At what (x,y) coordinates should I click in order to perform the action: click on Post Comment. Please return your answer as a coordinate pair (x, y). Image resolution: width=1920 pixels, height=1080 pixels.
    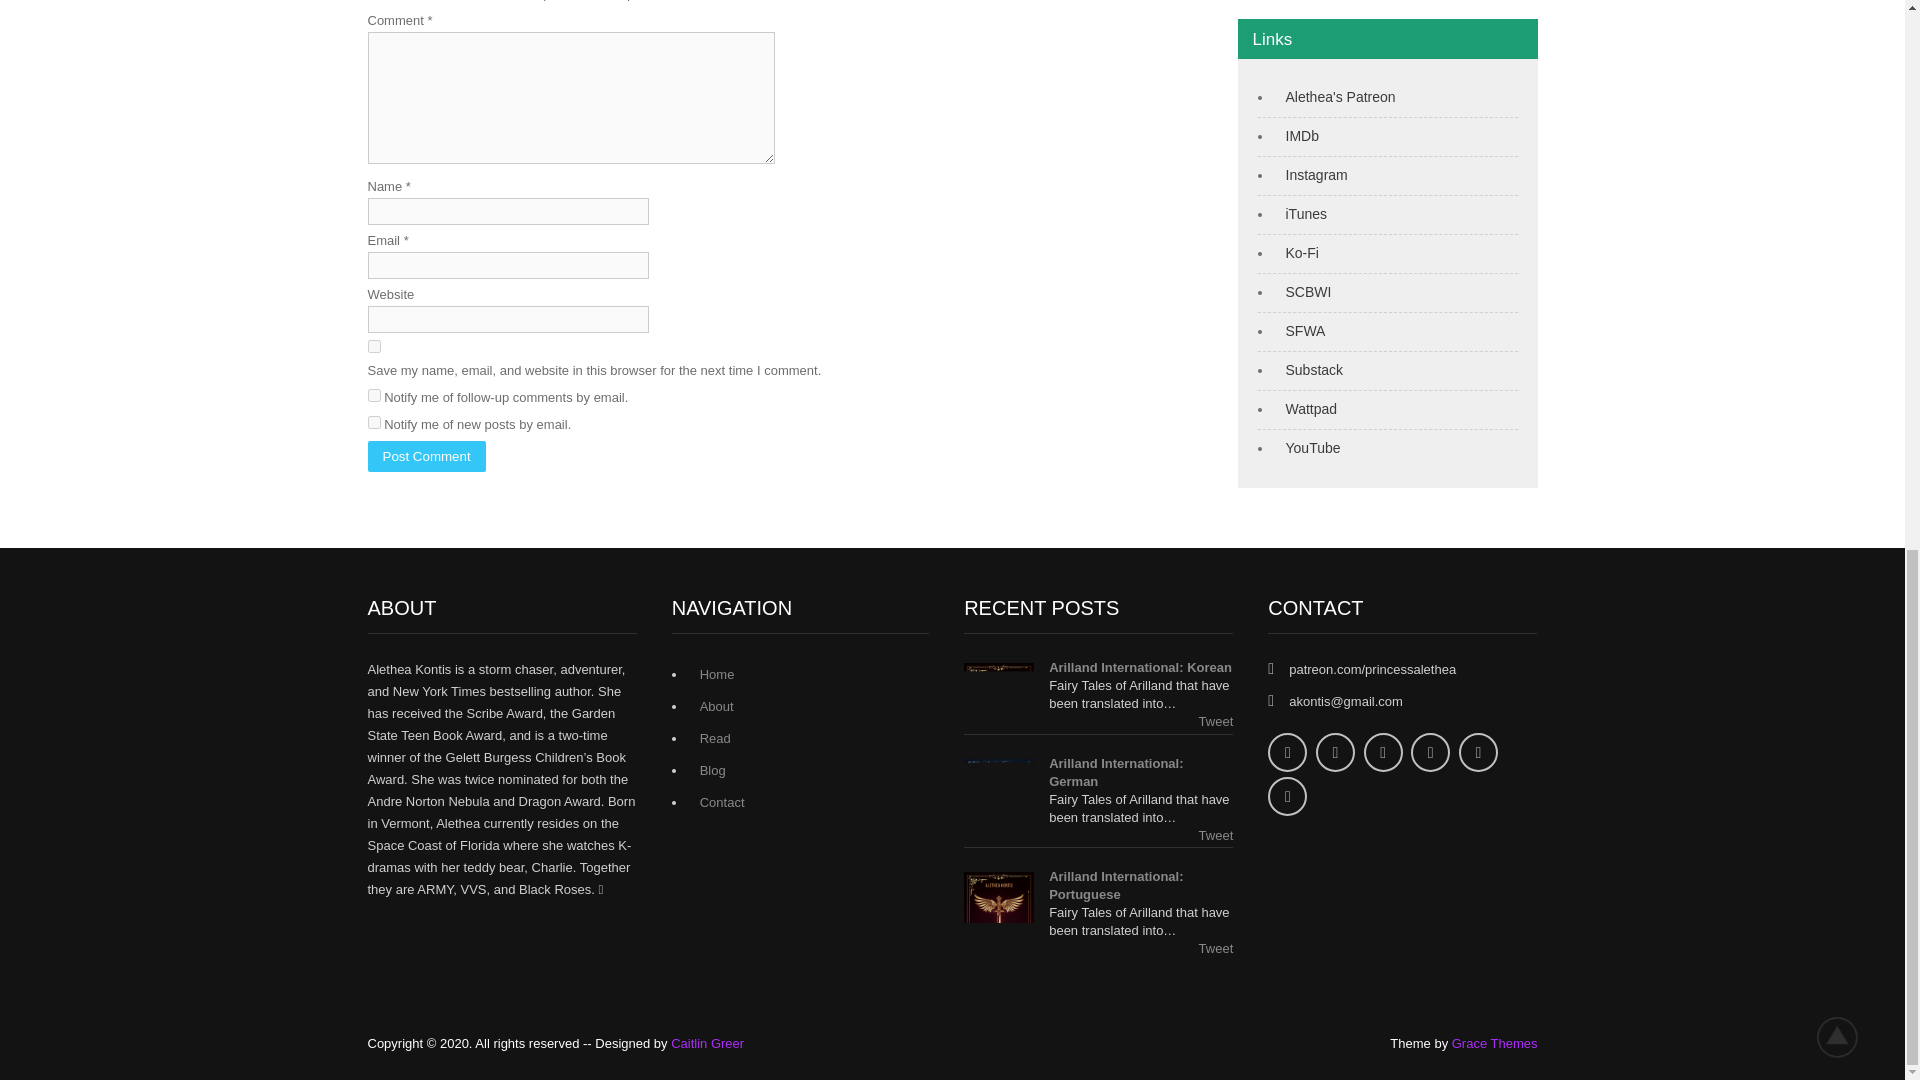
    Looking at the image, I should click on (426, 456).